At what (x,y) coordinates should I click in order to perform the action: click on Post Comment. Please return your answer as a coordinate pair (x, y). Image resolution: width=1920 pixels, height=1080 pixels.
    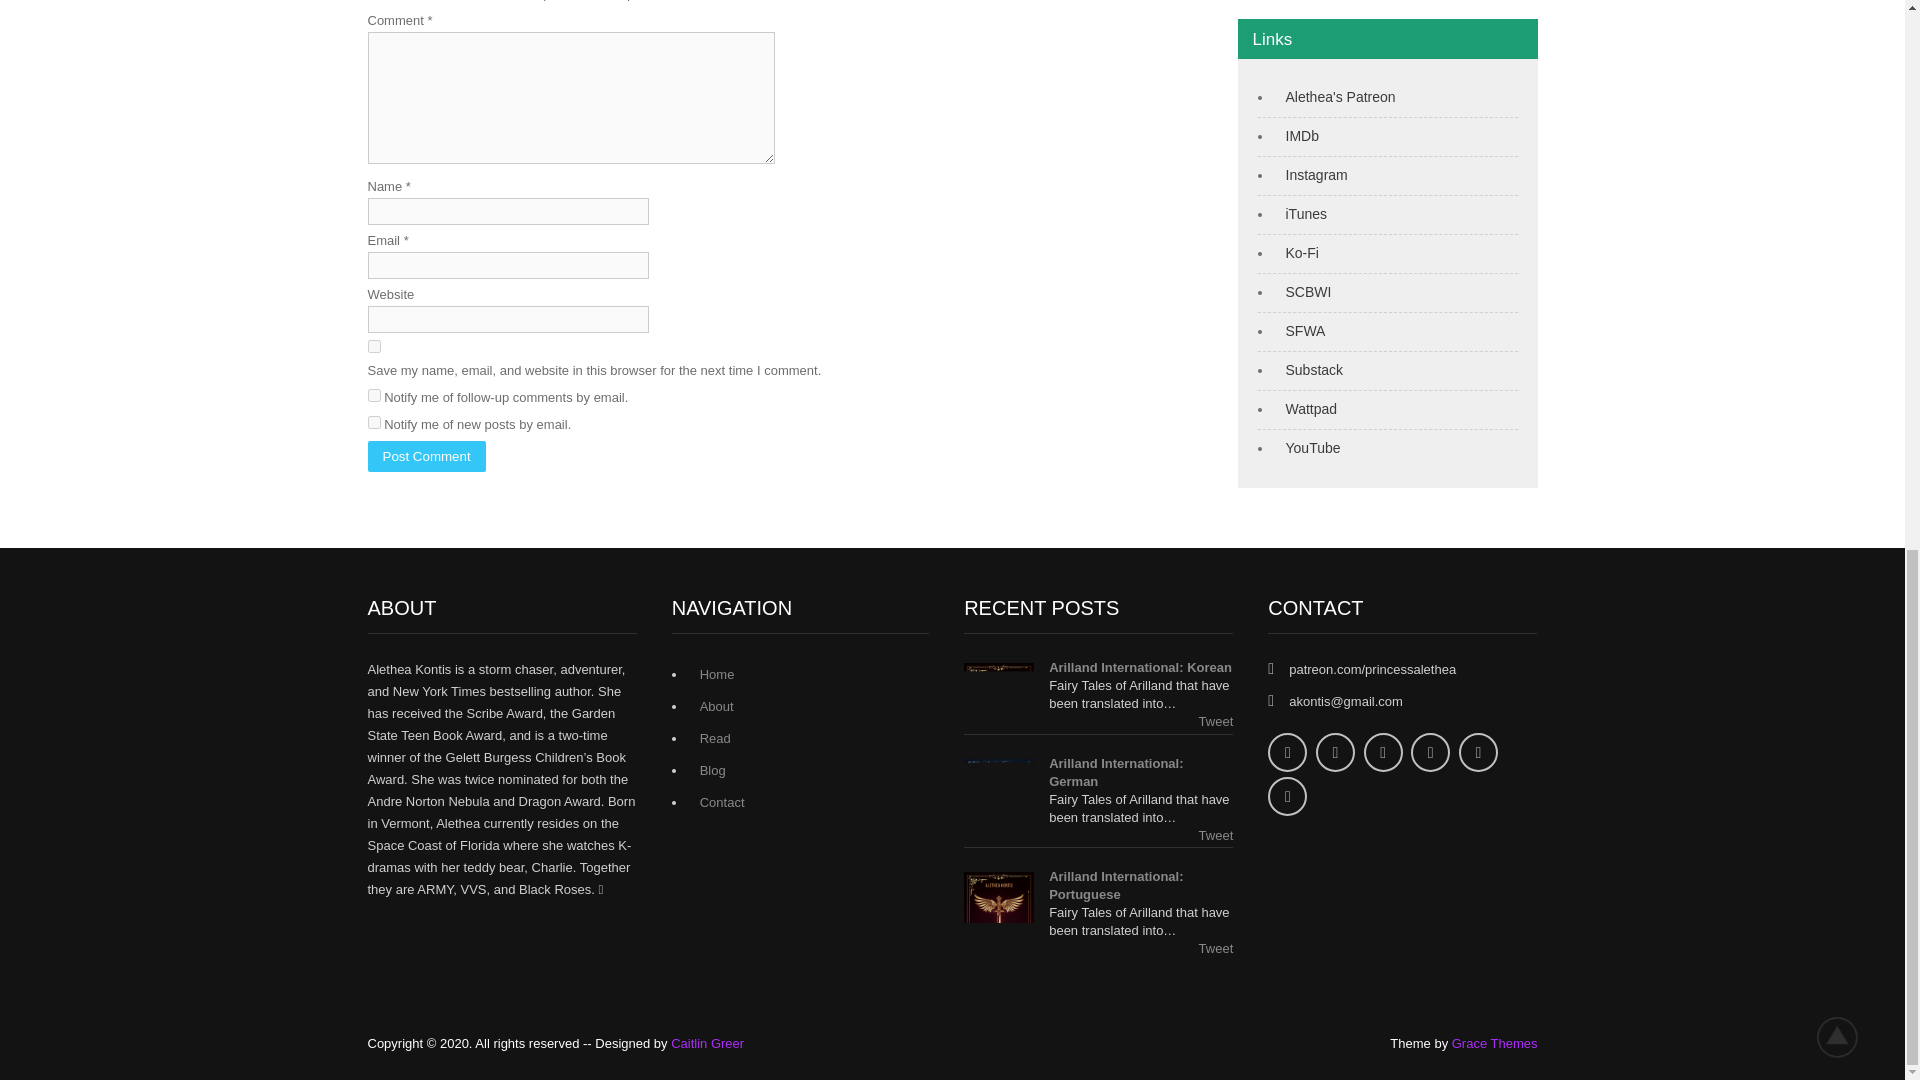
    Looking at the image, I should click on (426, 456).